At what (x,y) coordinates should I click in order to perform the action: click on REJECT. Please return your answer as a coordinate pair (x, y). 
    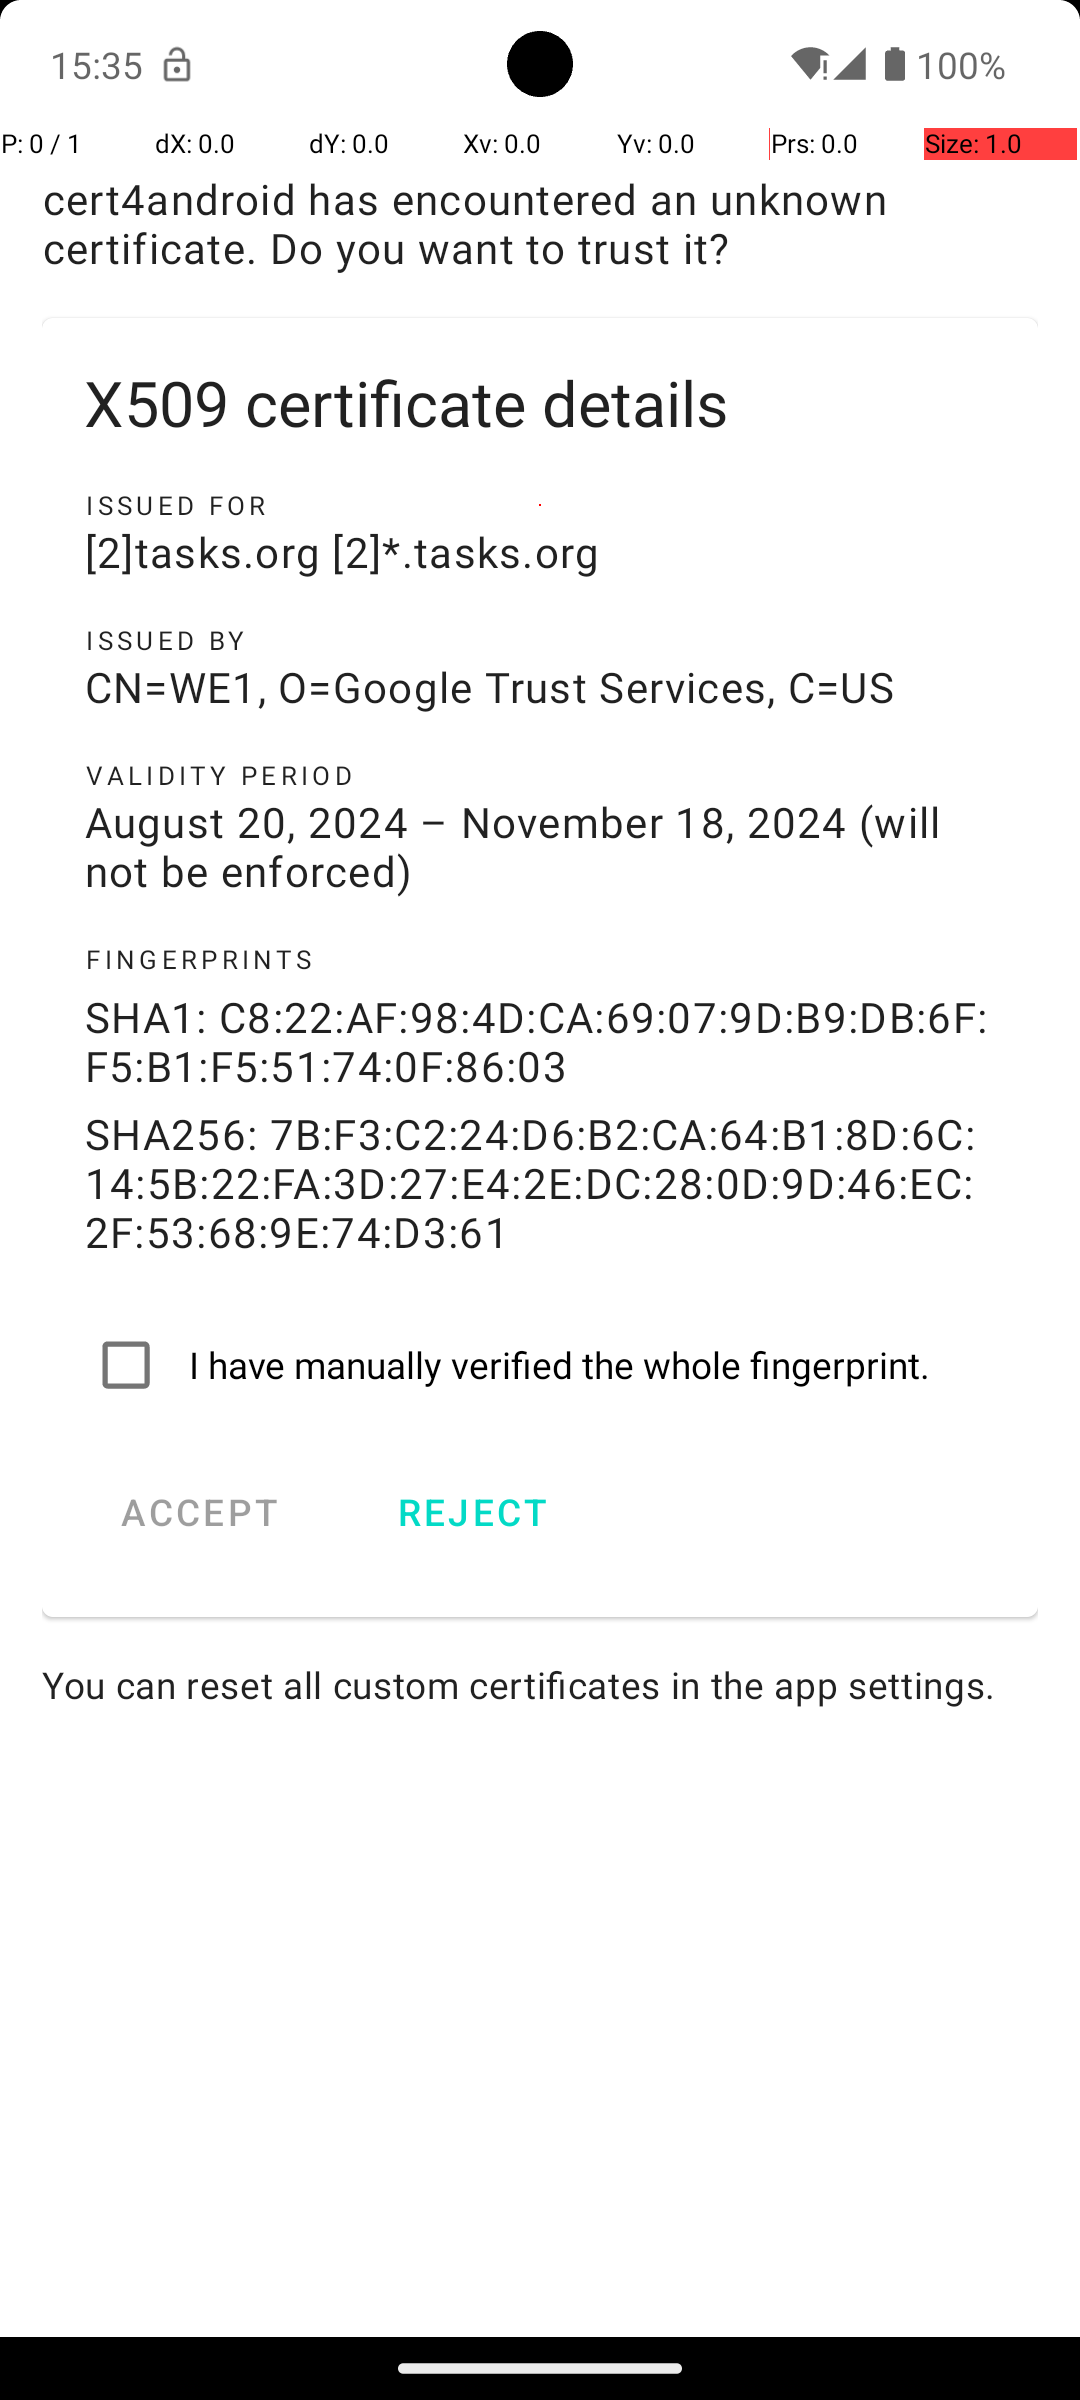
    Looking at the image, I should click on (472, 1512).